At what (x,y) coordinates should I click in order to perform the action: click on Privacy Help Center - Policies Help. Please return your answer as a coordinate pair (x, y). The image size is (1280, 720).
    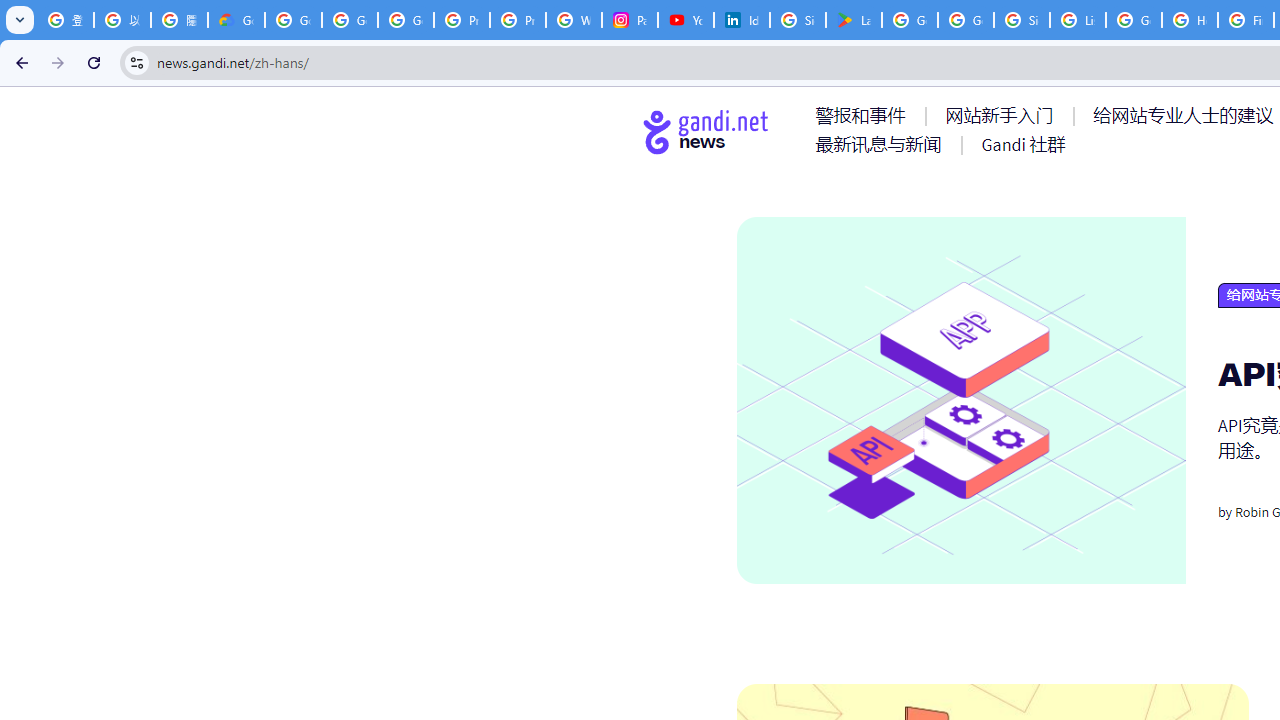
    Looking at the image, I should click on (462, 20).